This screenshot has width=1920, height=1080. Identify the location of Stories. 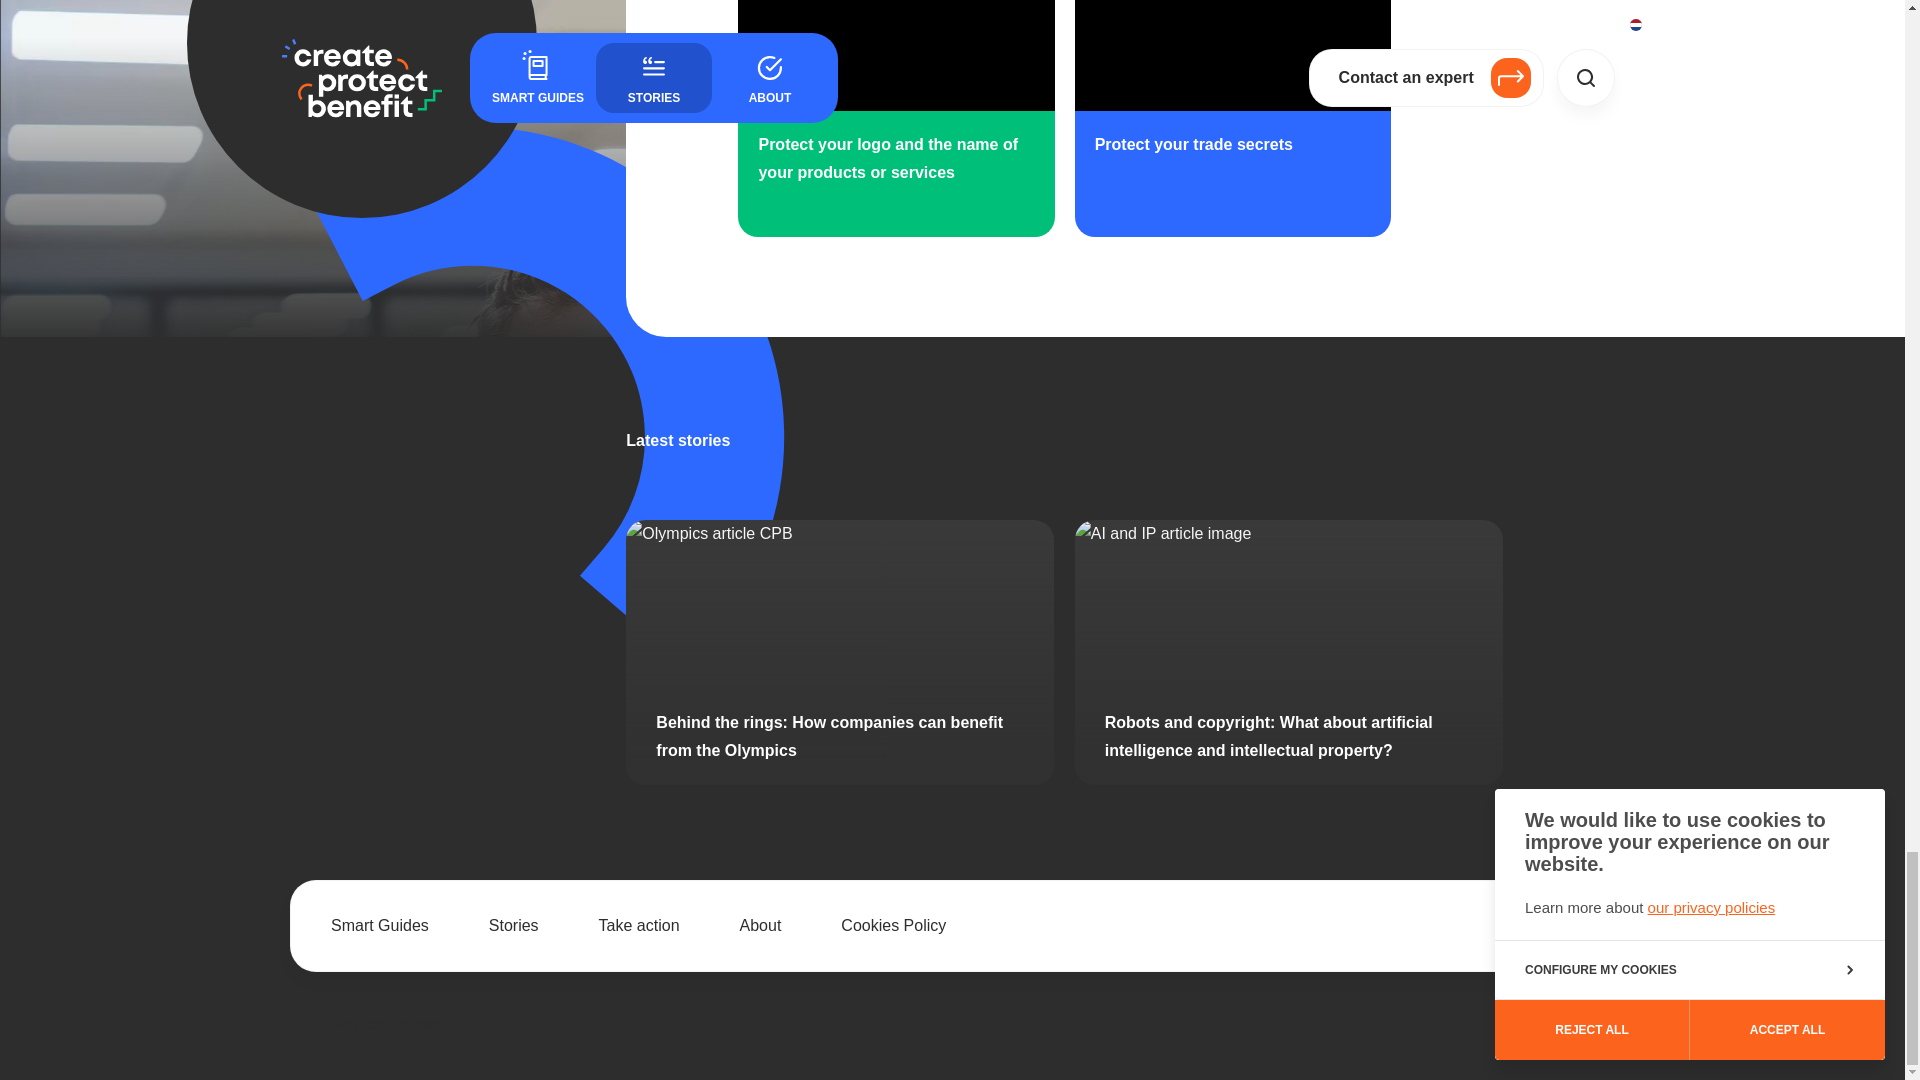
(514, 925).